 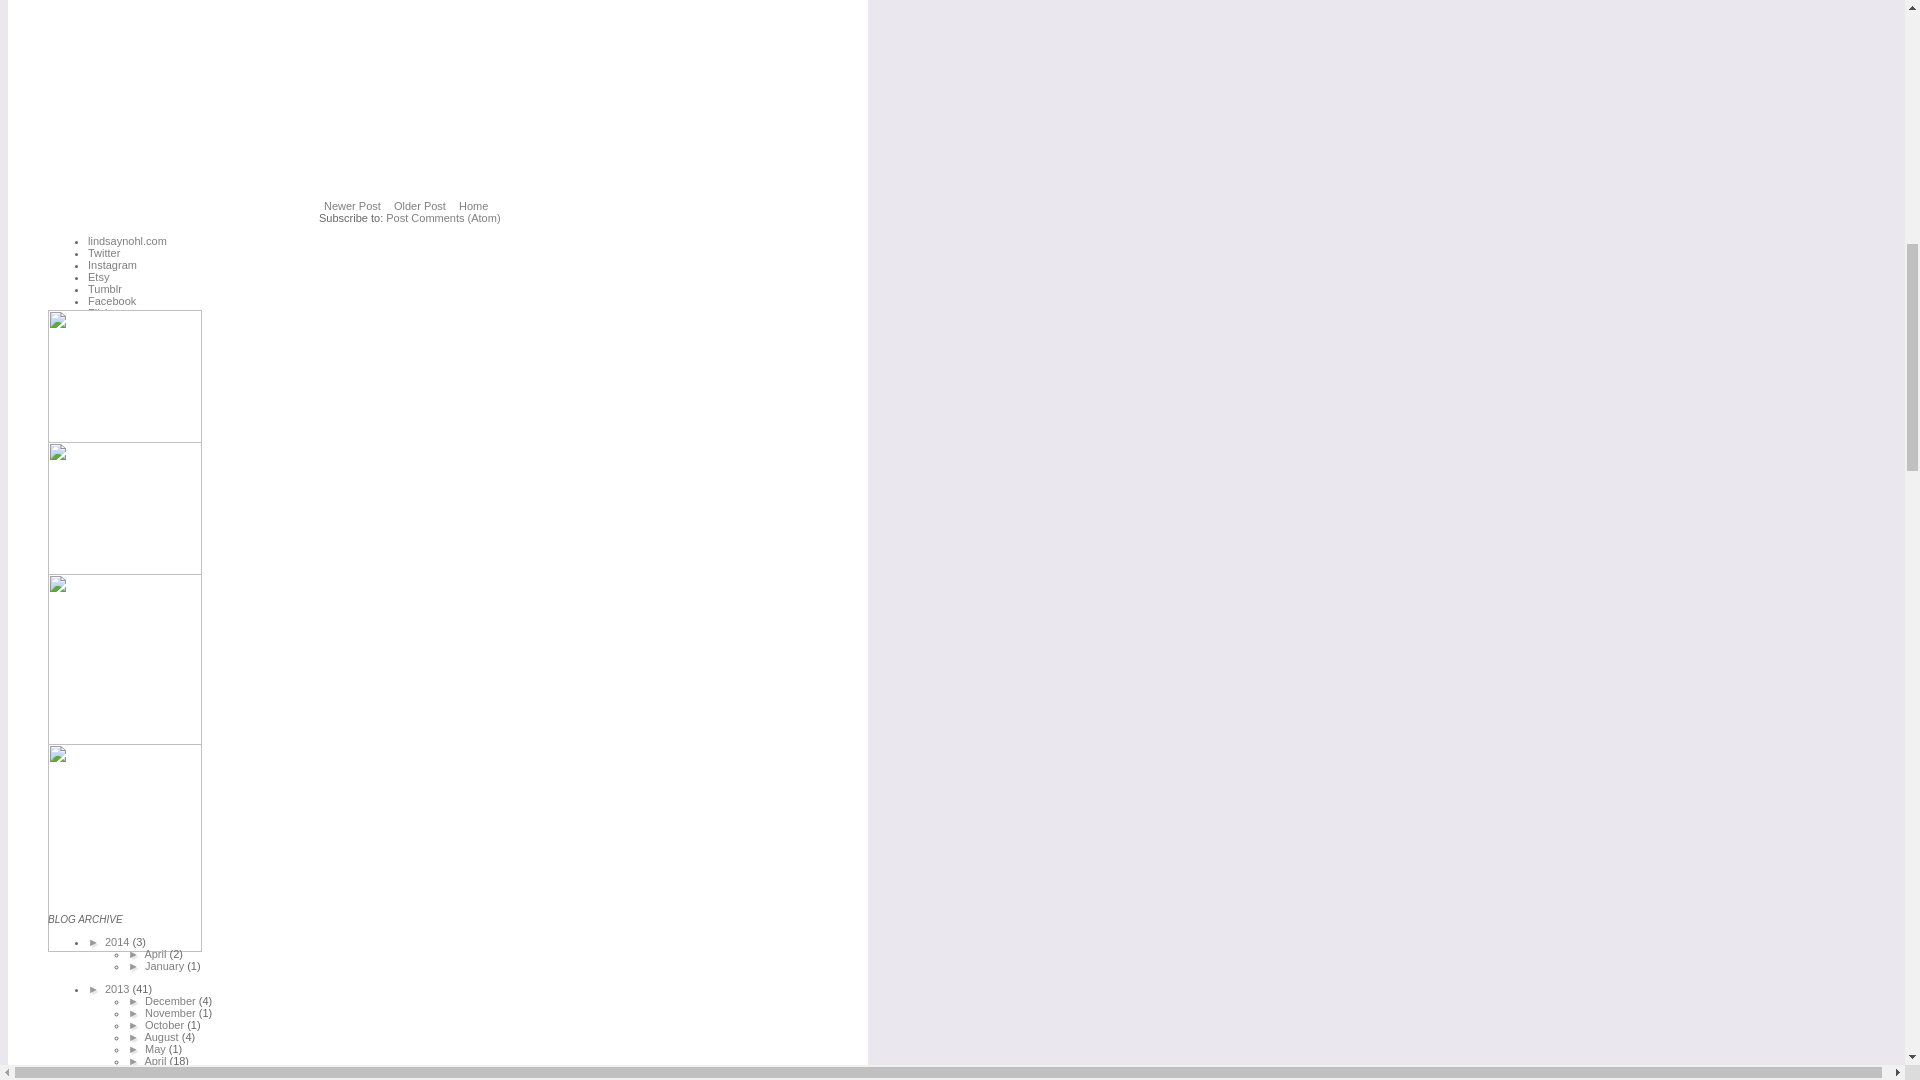 What do you see at coordinates (352, 206) in the screenshot?
I see `Newer Post` at bounding box center [352, 206].